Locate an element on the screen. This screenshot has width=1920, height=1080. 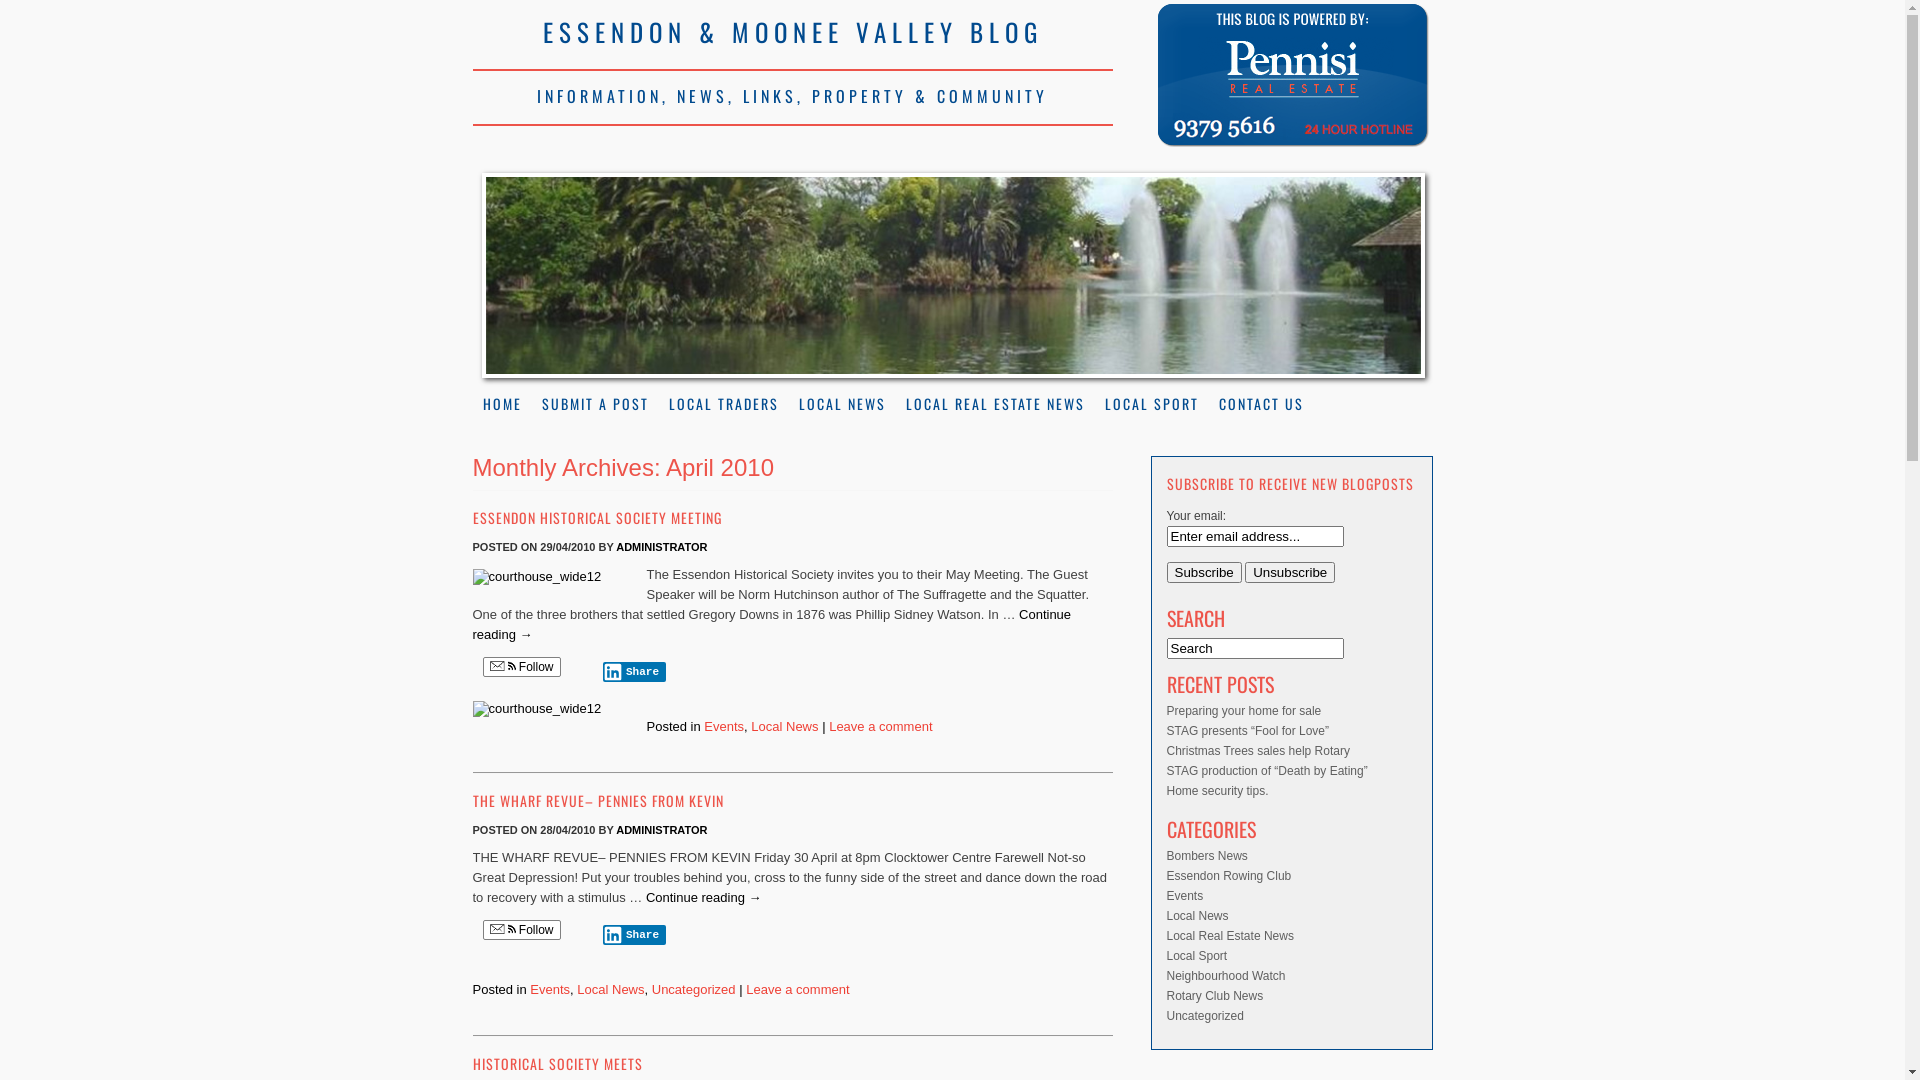
LOCAL SPORT is located at coordinates (1151, 404).